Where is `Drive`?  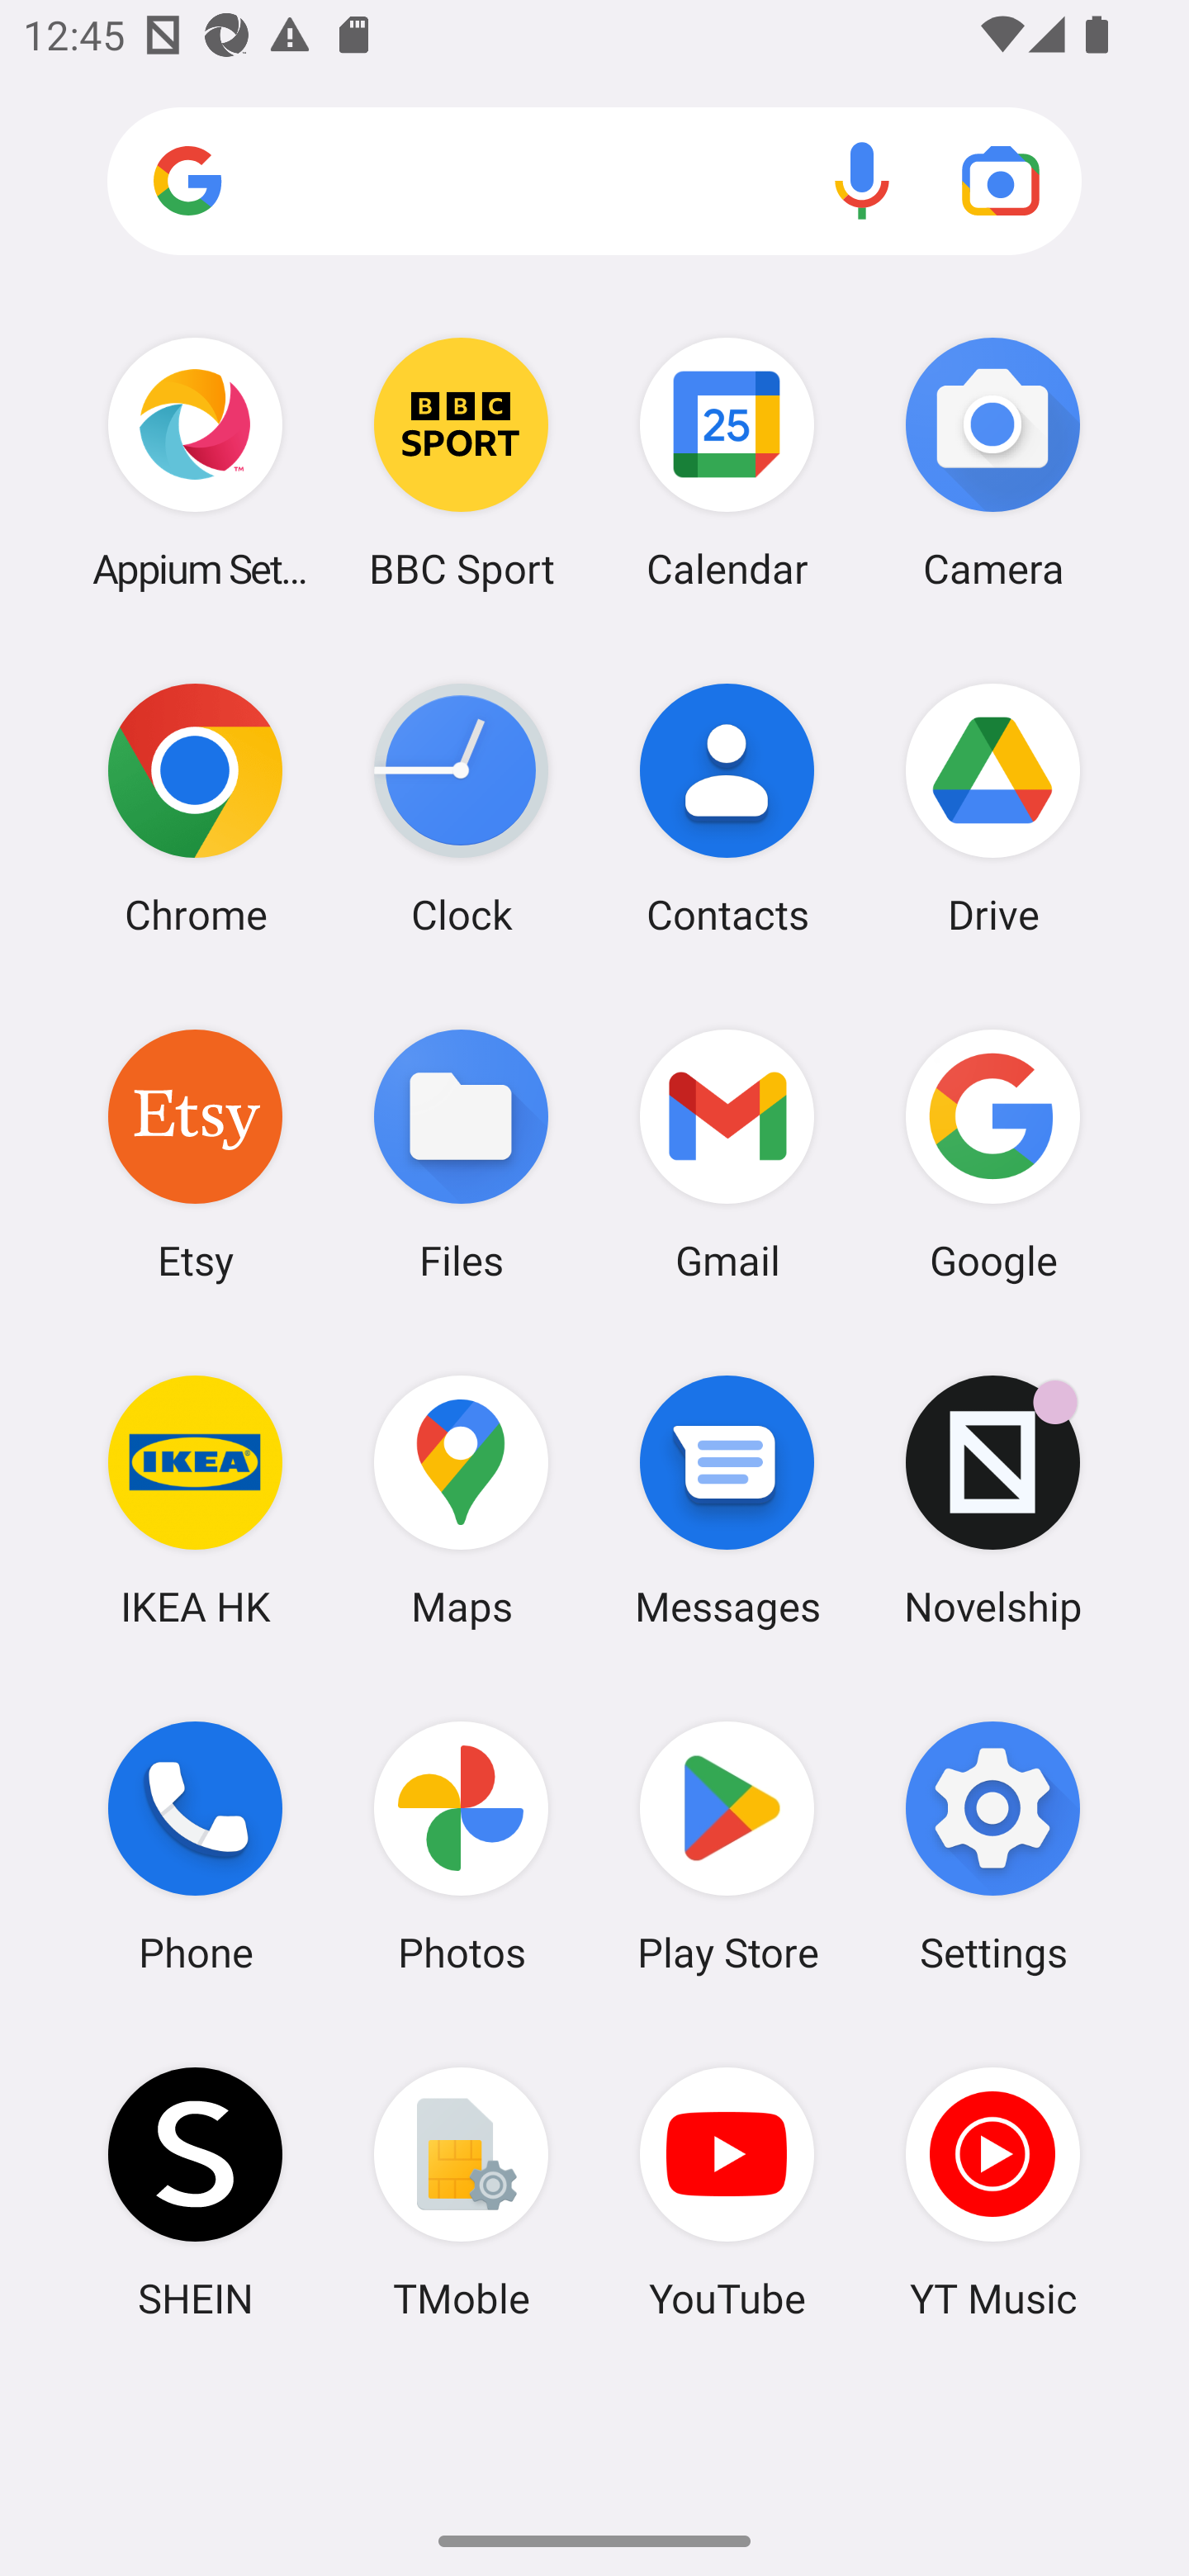
Drive is located at coordinates (992, 808).